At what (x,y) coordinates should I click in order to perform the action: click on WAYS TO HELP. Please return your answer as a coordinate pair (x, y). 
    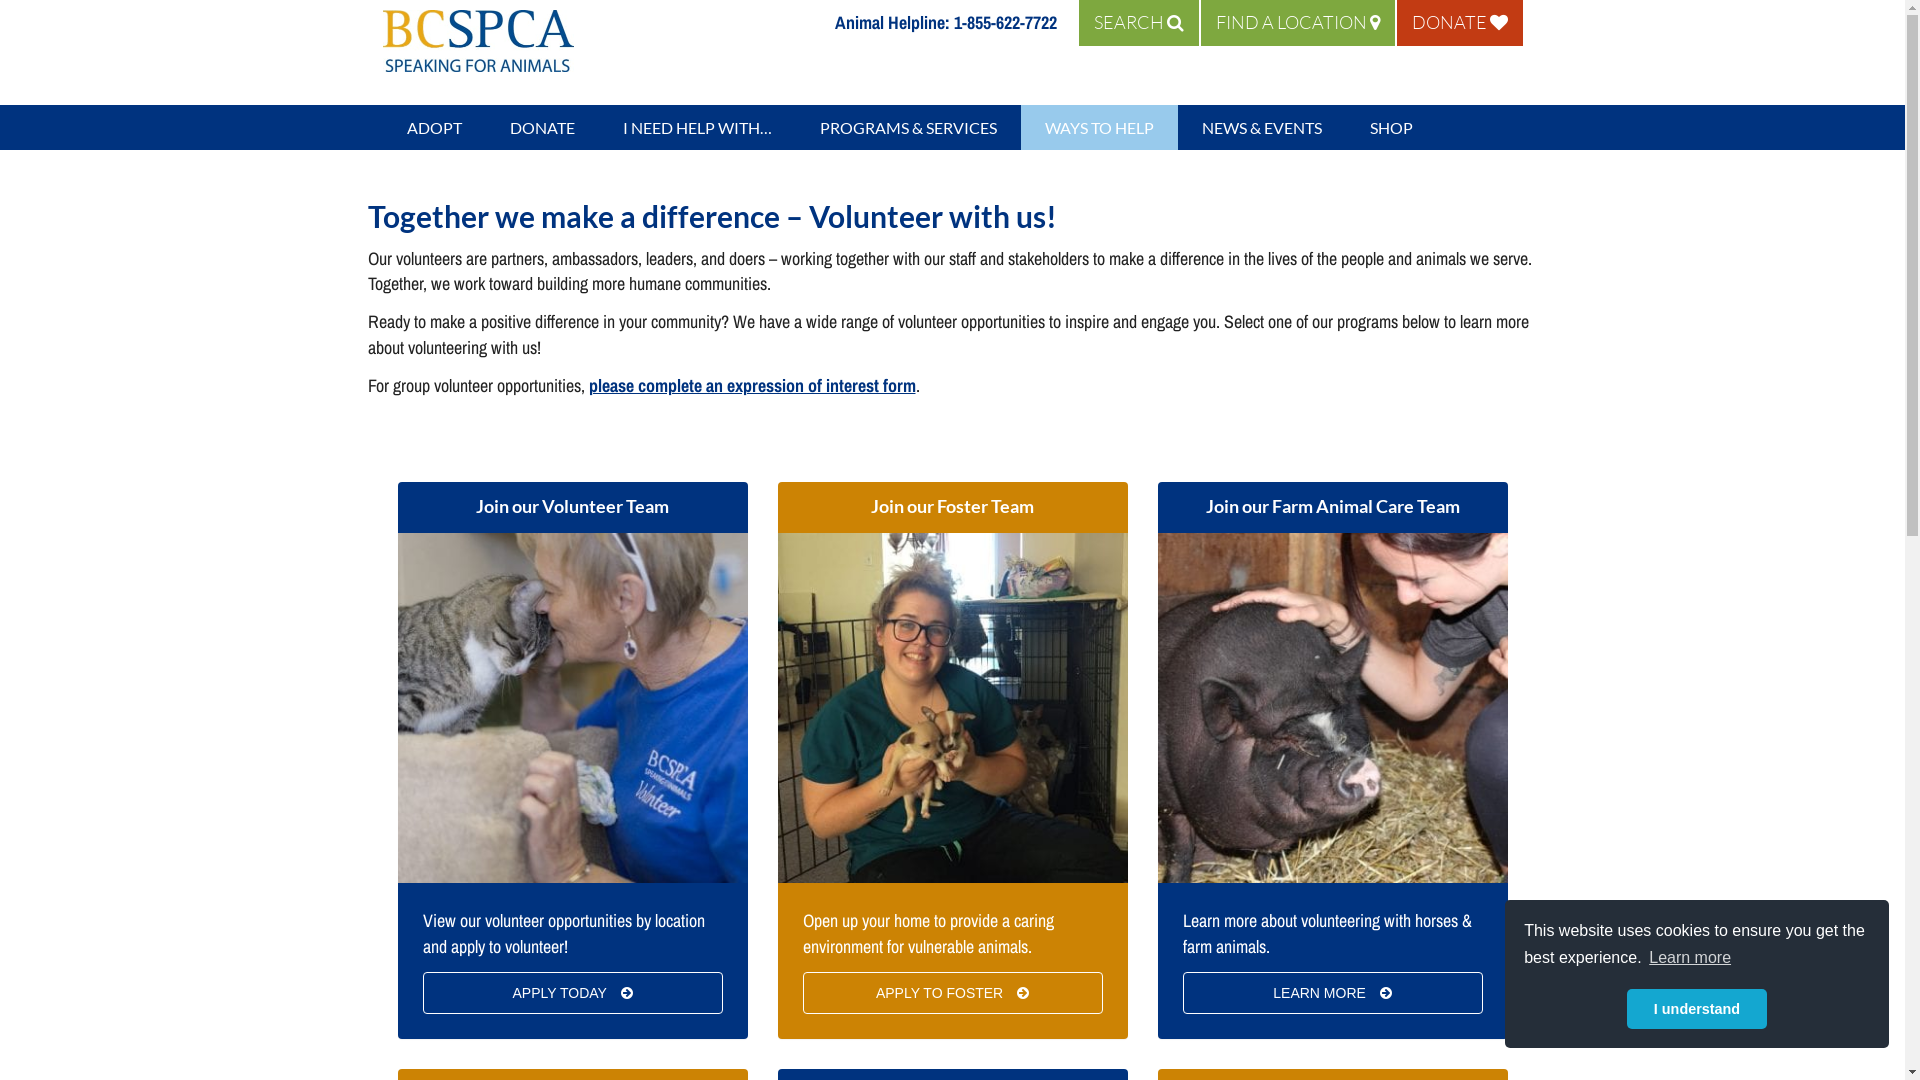
    Looking at the image, I should click on (1098, 128).